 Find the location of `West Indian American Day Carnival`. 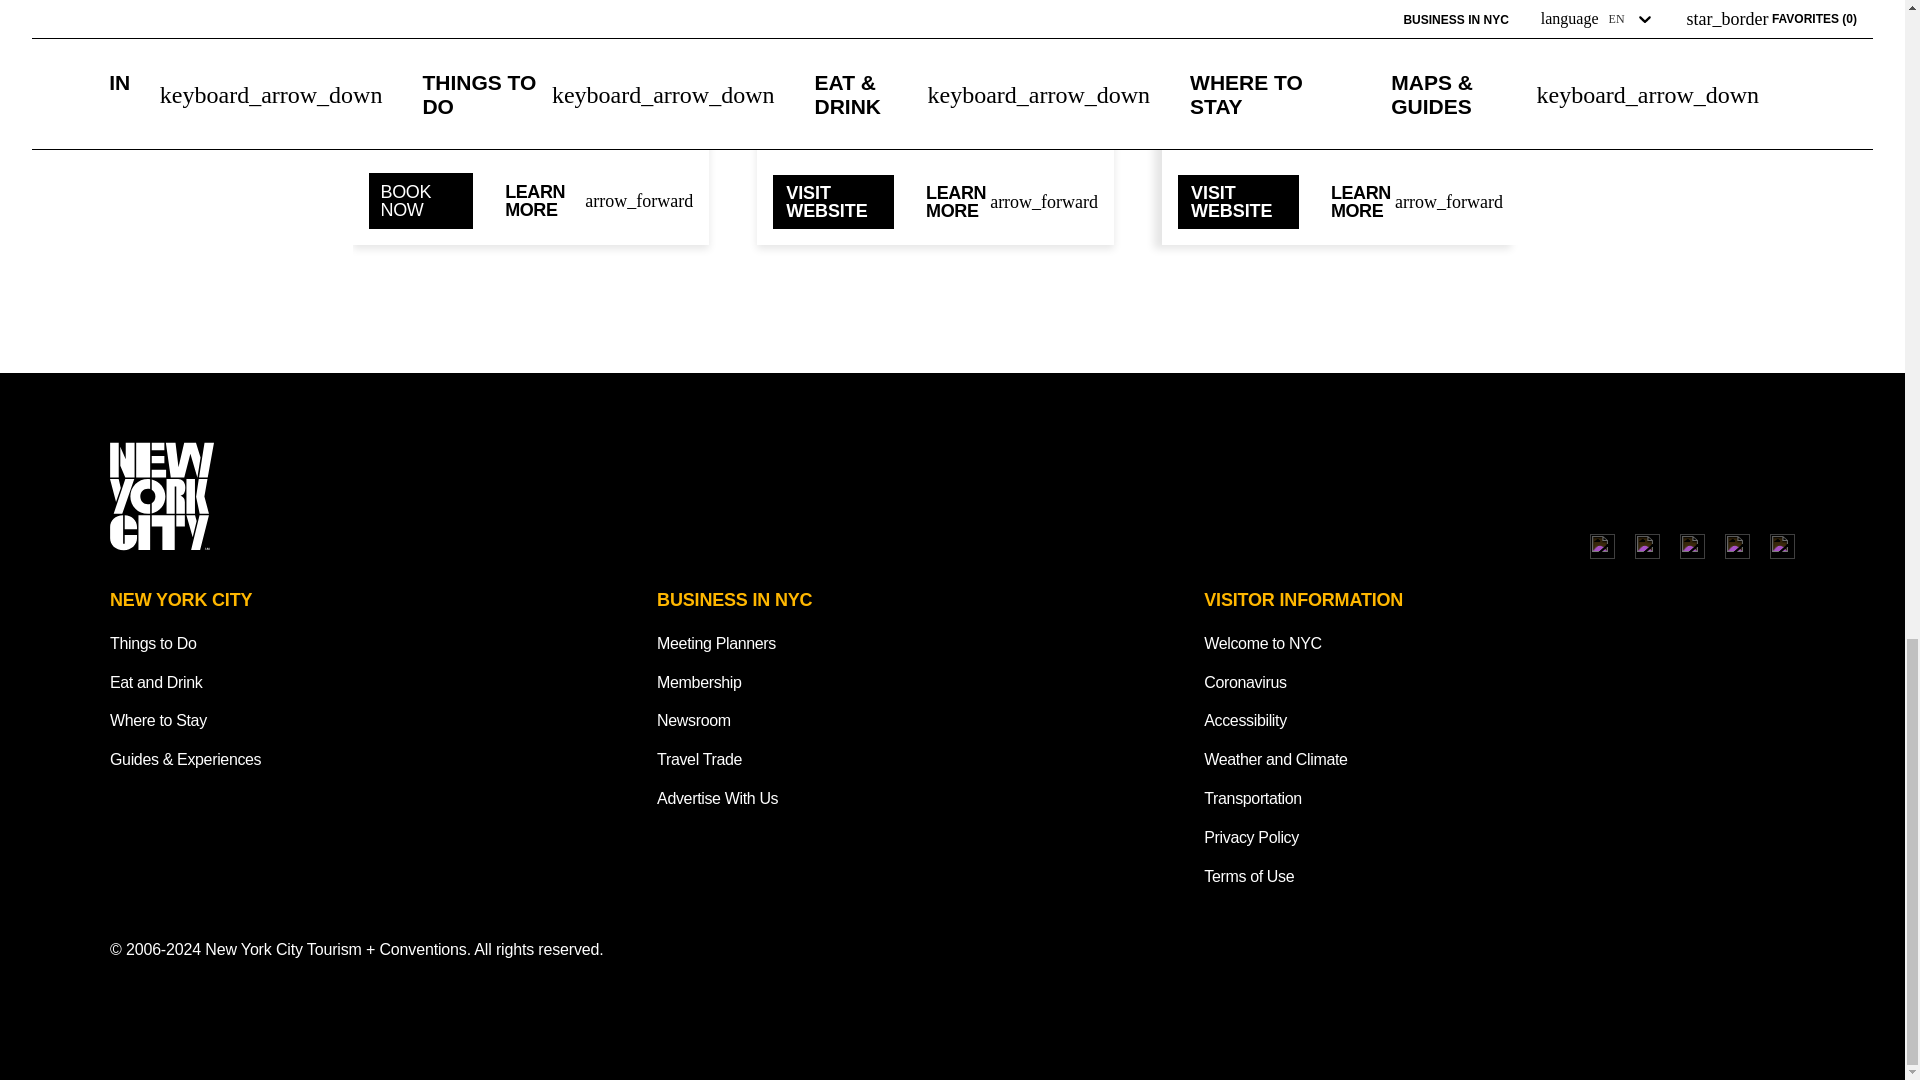

West Indian American Day Carnival is located at coordinates (1340, 34).